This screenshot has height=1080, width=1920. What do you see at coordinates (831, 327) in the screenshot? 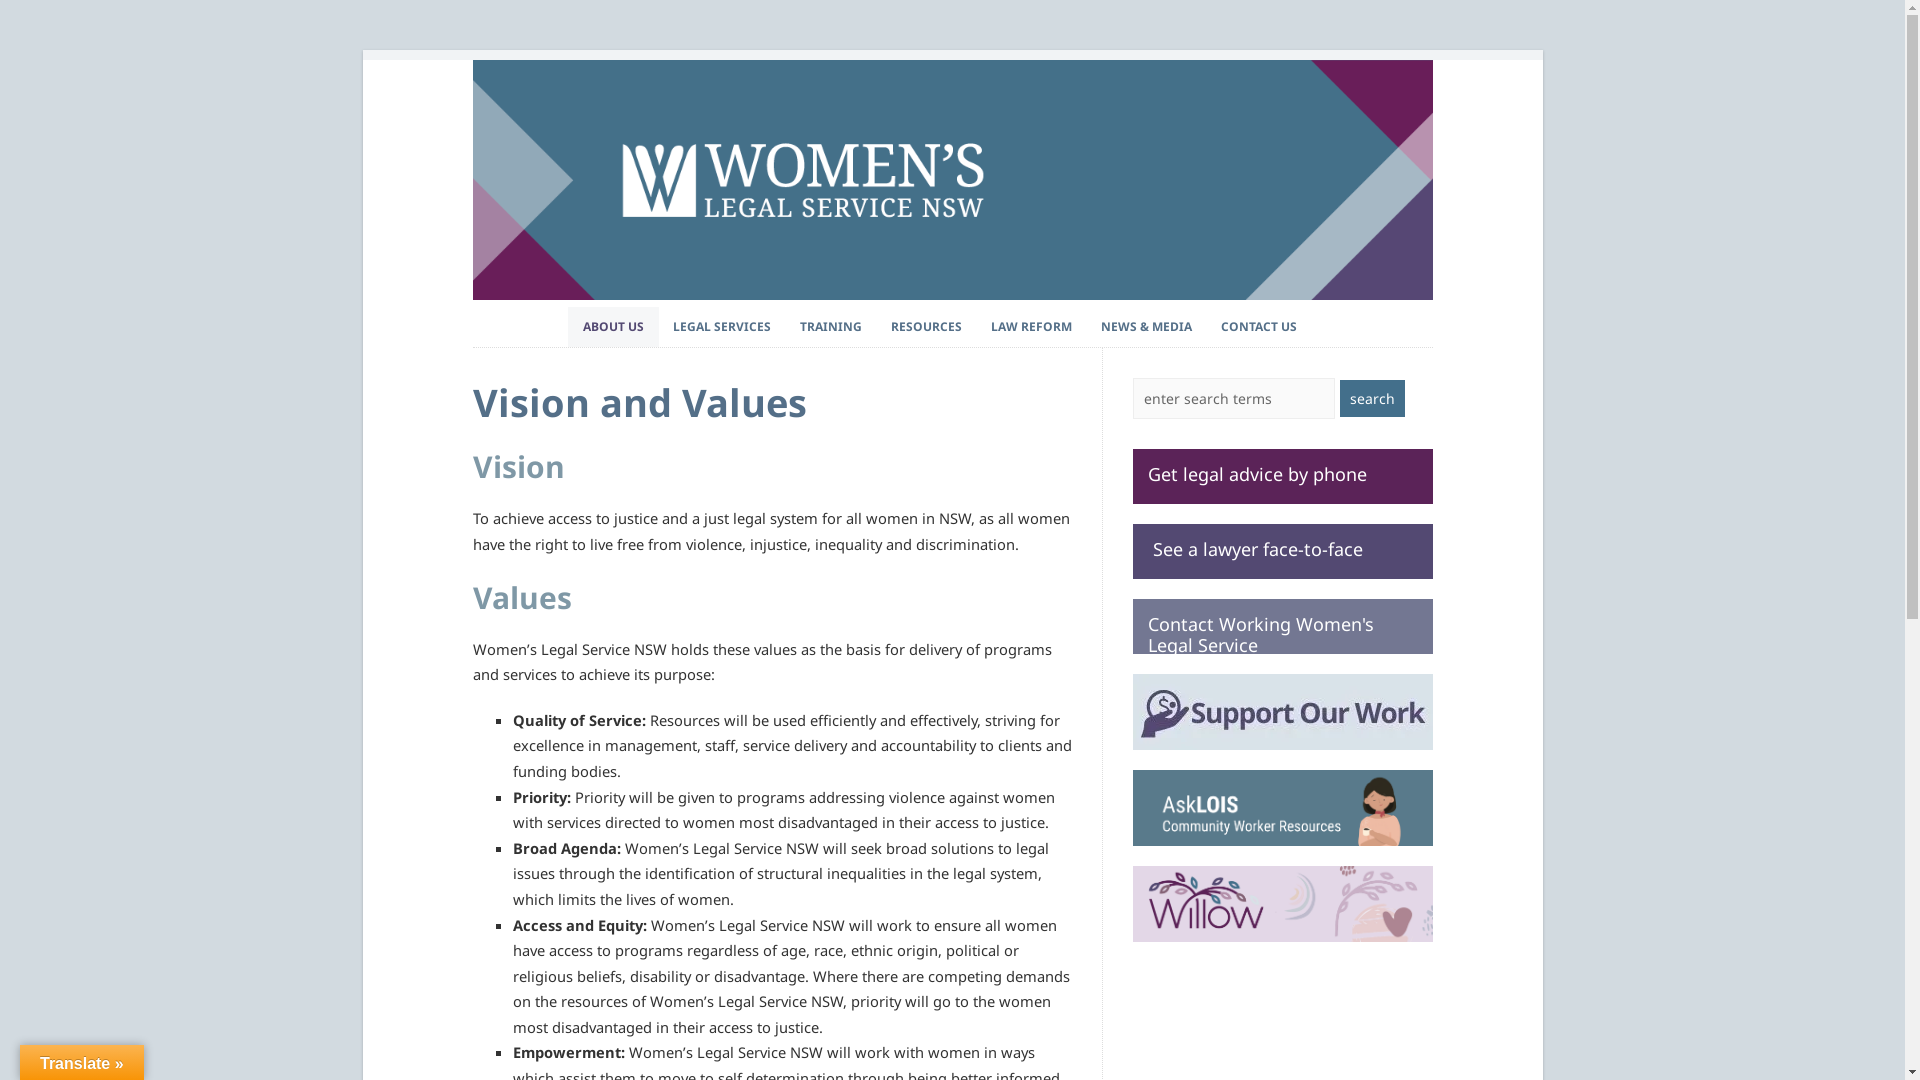
I see `TRAINING` at bounding box center [831, 327].